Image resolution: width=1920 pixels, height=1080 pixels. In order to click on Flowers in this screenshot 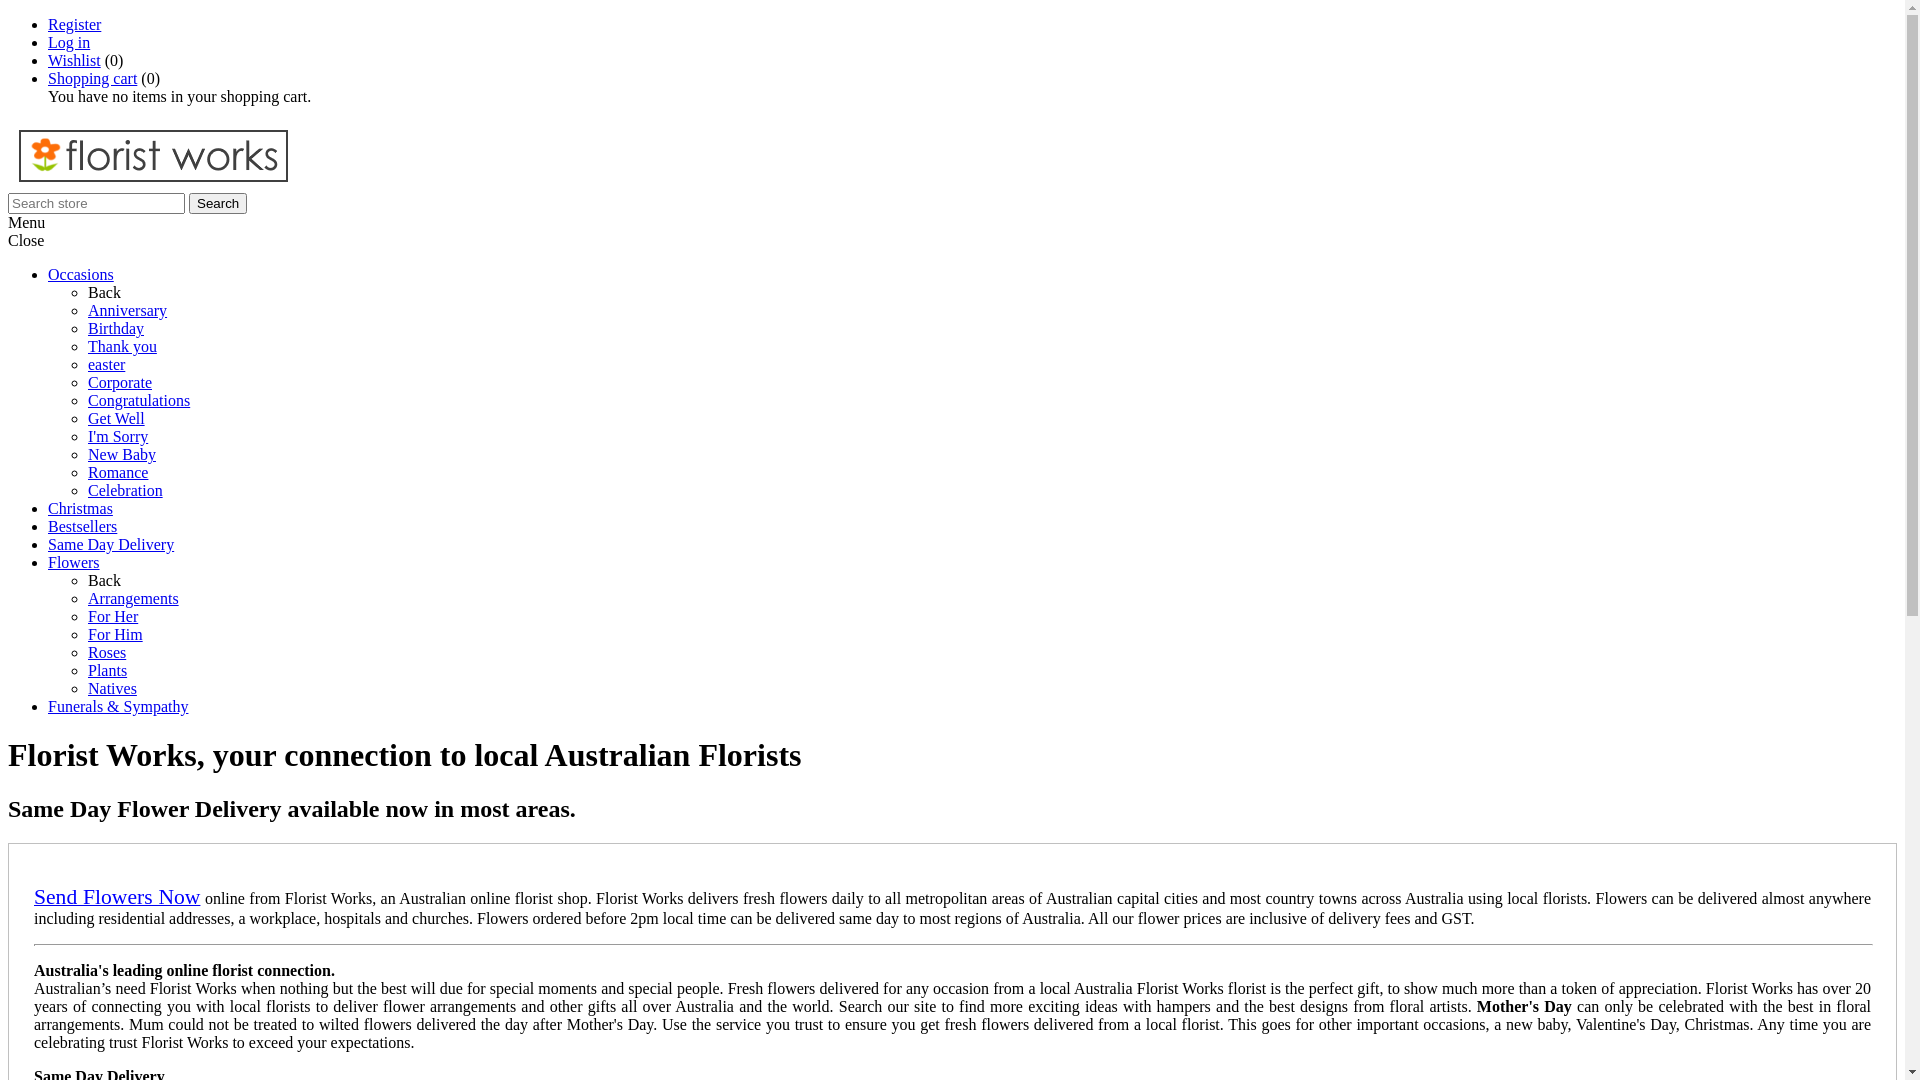, I will do `click(74, 562)`.